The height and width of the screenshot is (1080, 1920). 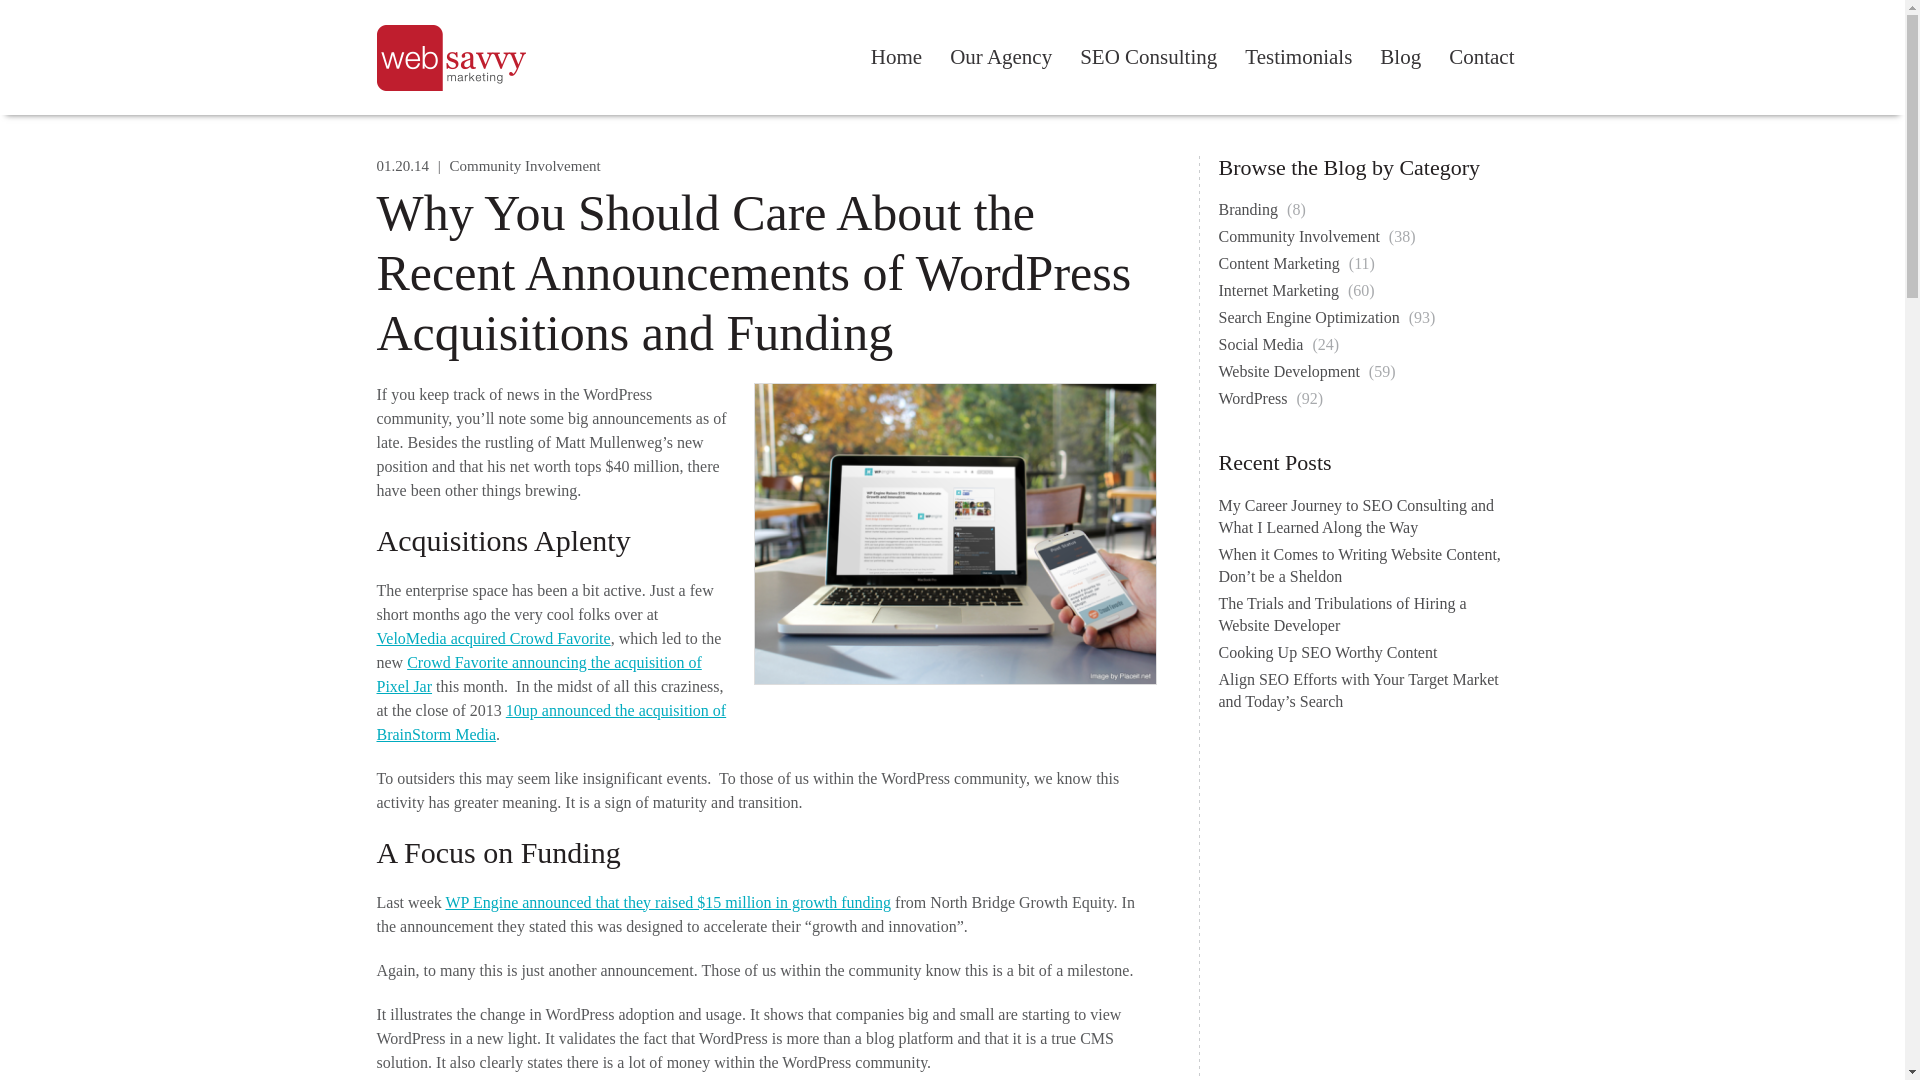 What do you see at coordinates (550, 722) in the screenshot?
I see `10up announced the acquisition of BrainStorm Media` at bounding box center [550, 722].